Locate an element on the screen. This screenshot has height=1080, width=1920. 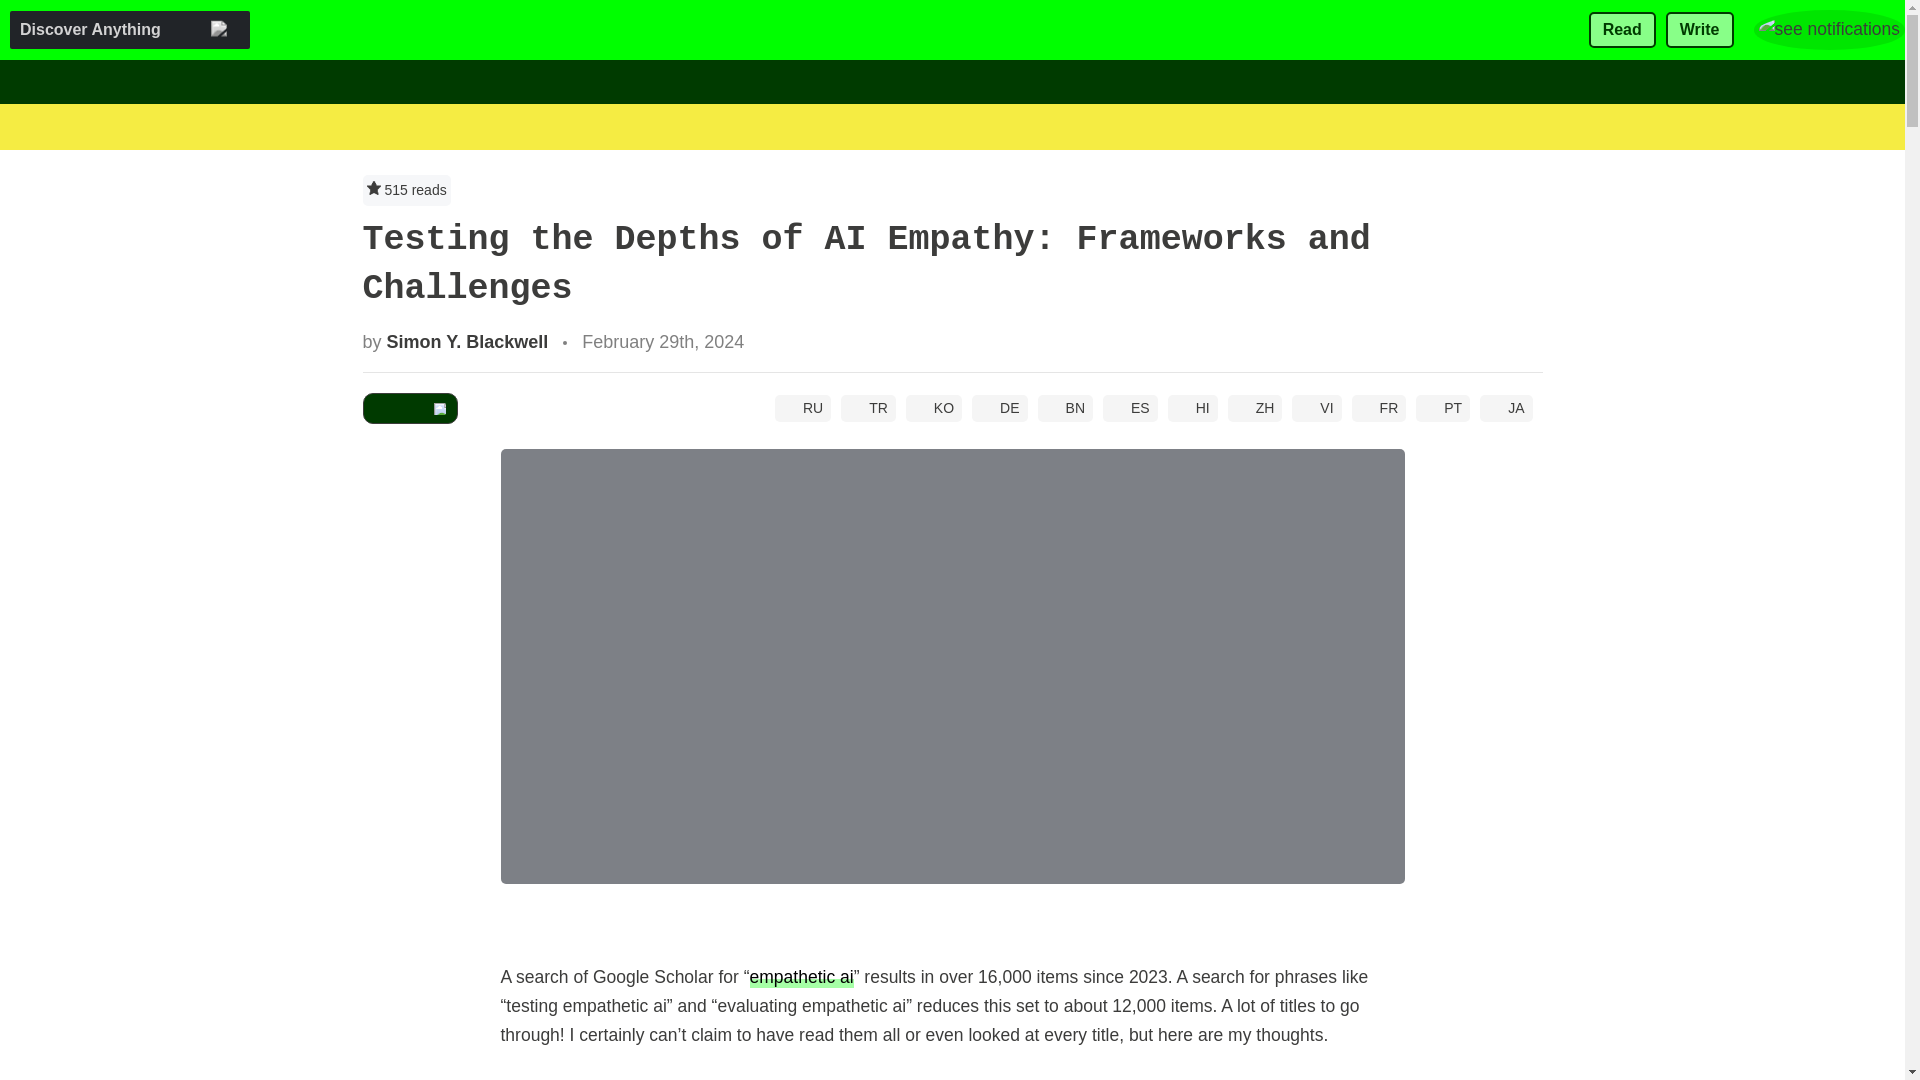
TR is located at coordinates (868, 408).